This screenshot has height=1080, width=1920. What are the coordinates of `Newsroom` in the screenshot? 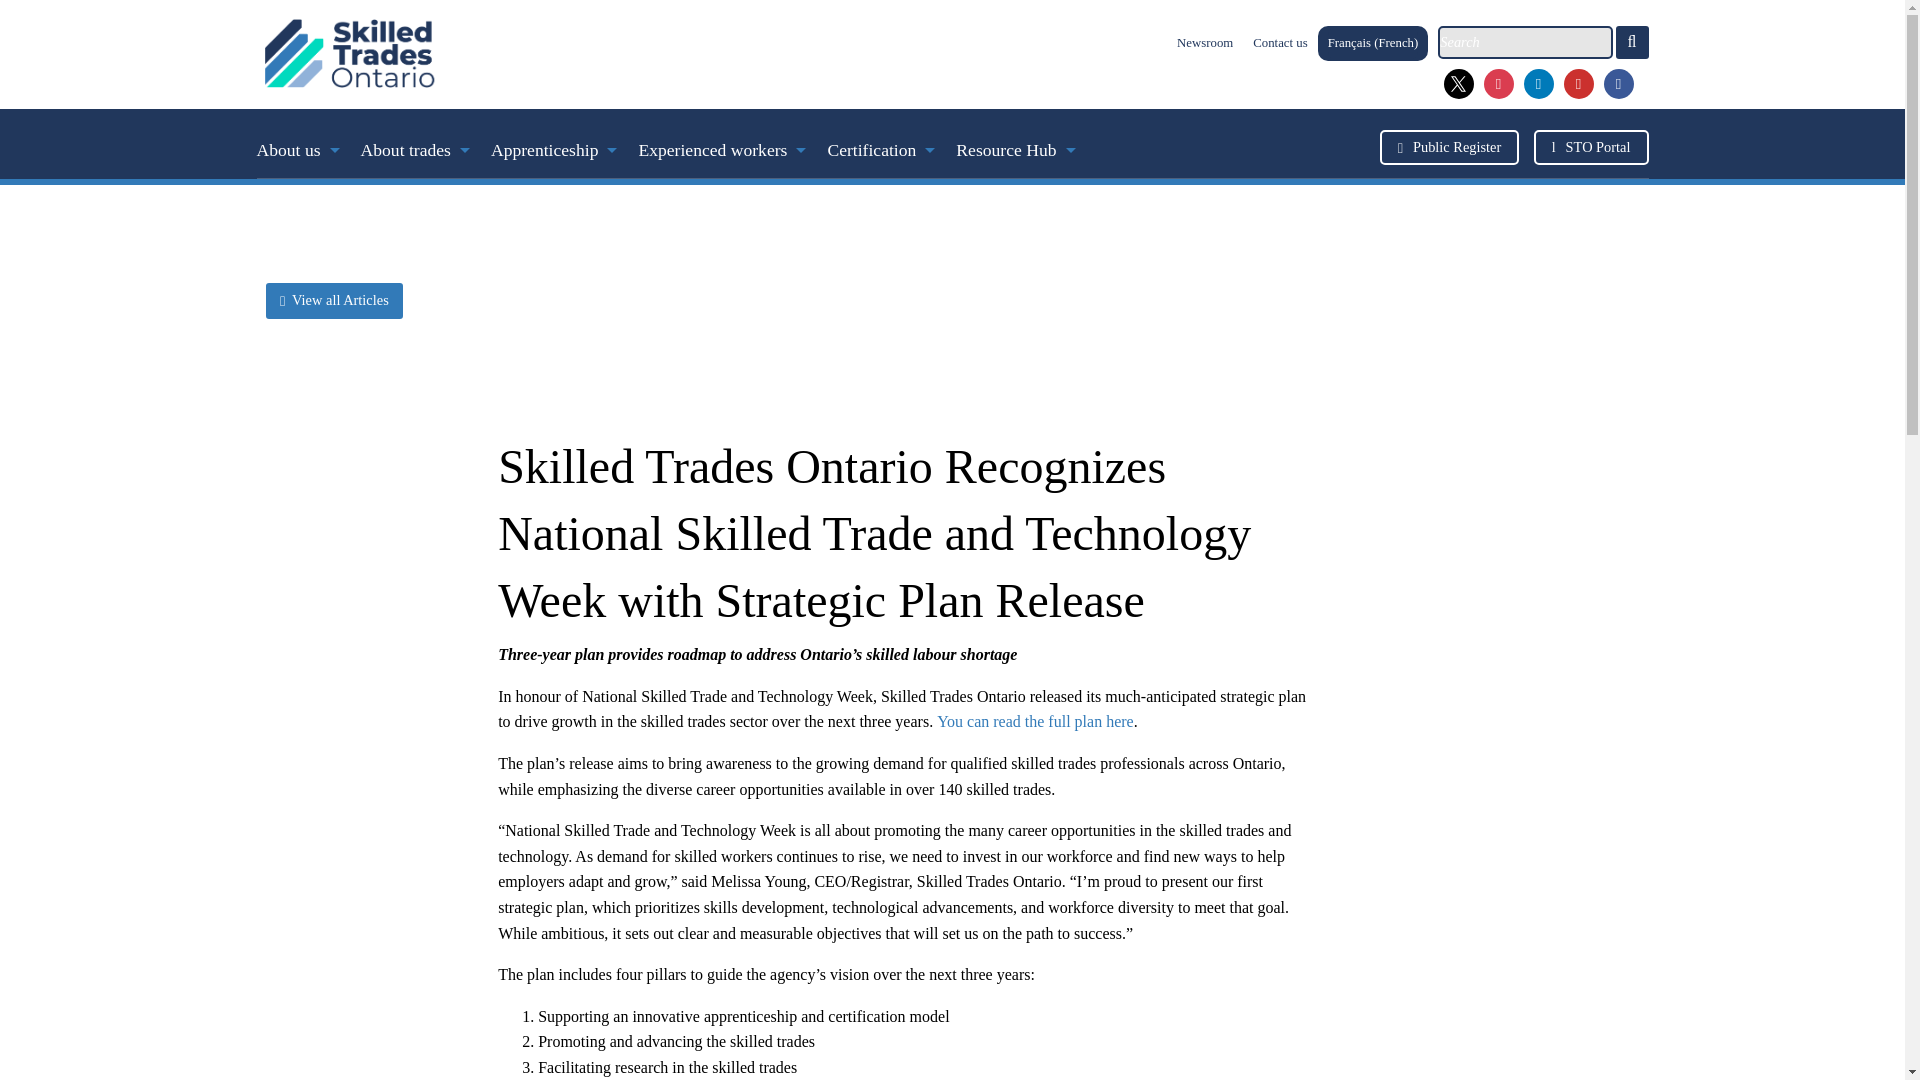 It's located at (1204, 42).